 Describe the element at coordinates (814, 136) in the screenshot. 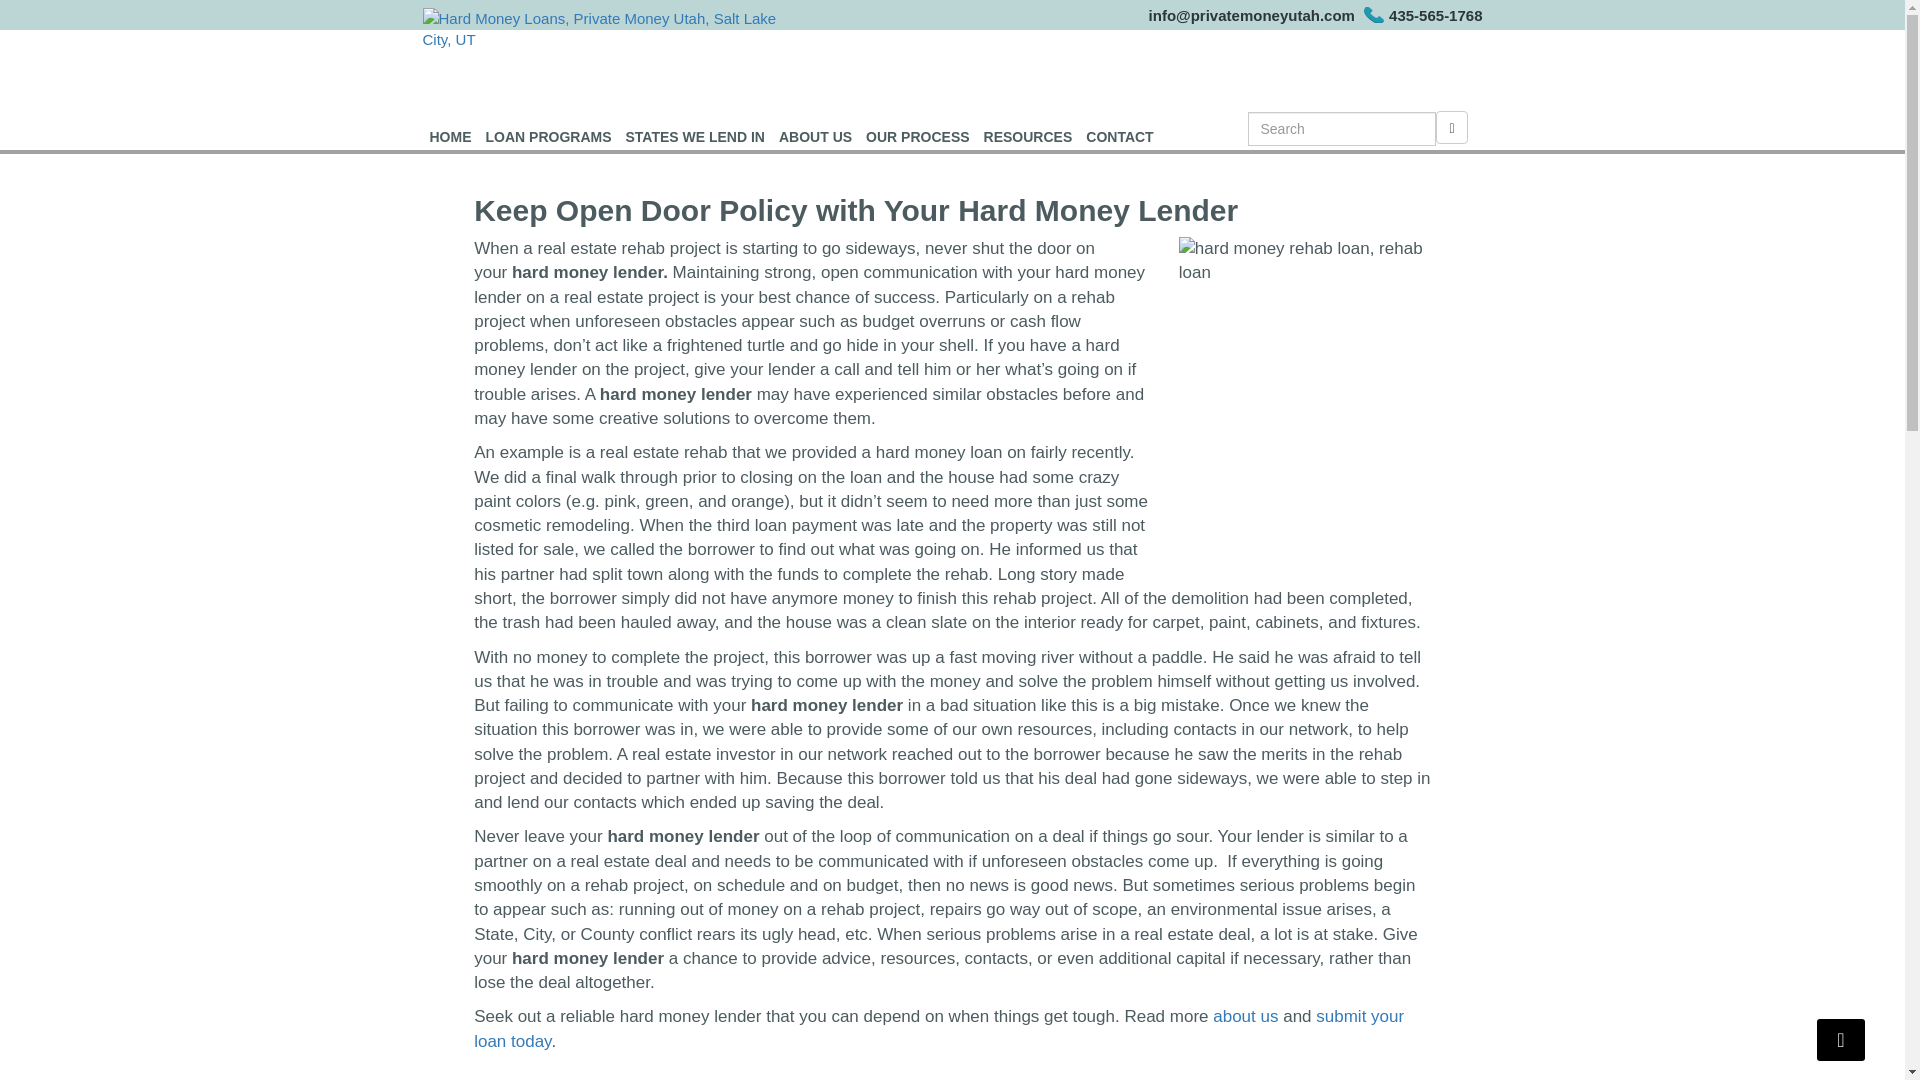

I see `ABOUT US` at that location.